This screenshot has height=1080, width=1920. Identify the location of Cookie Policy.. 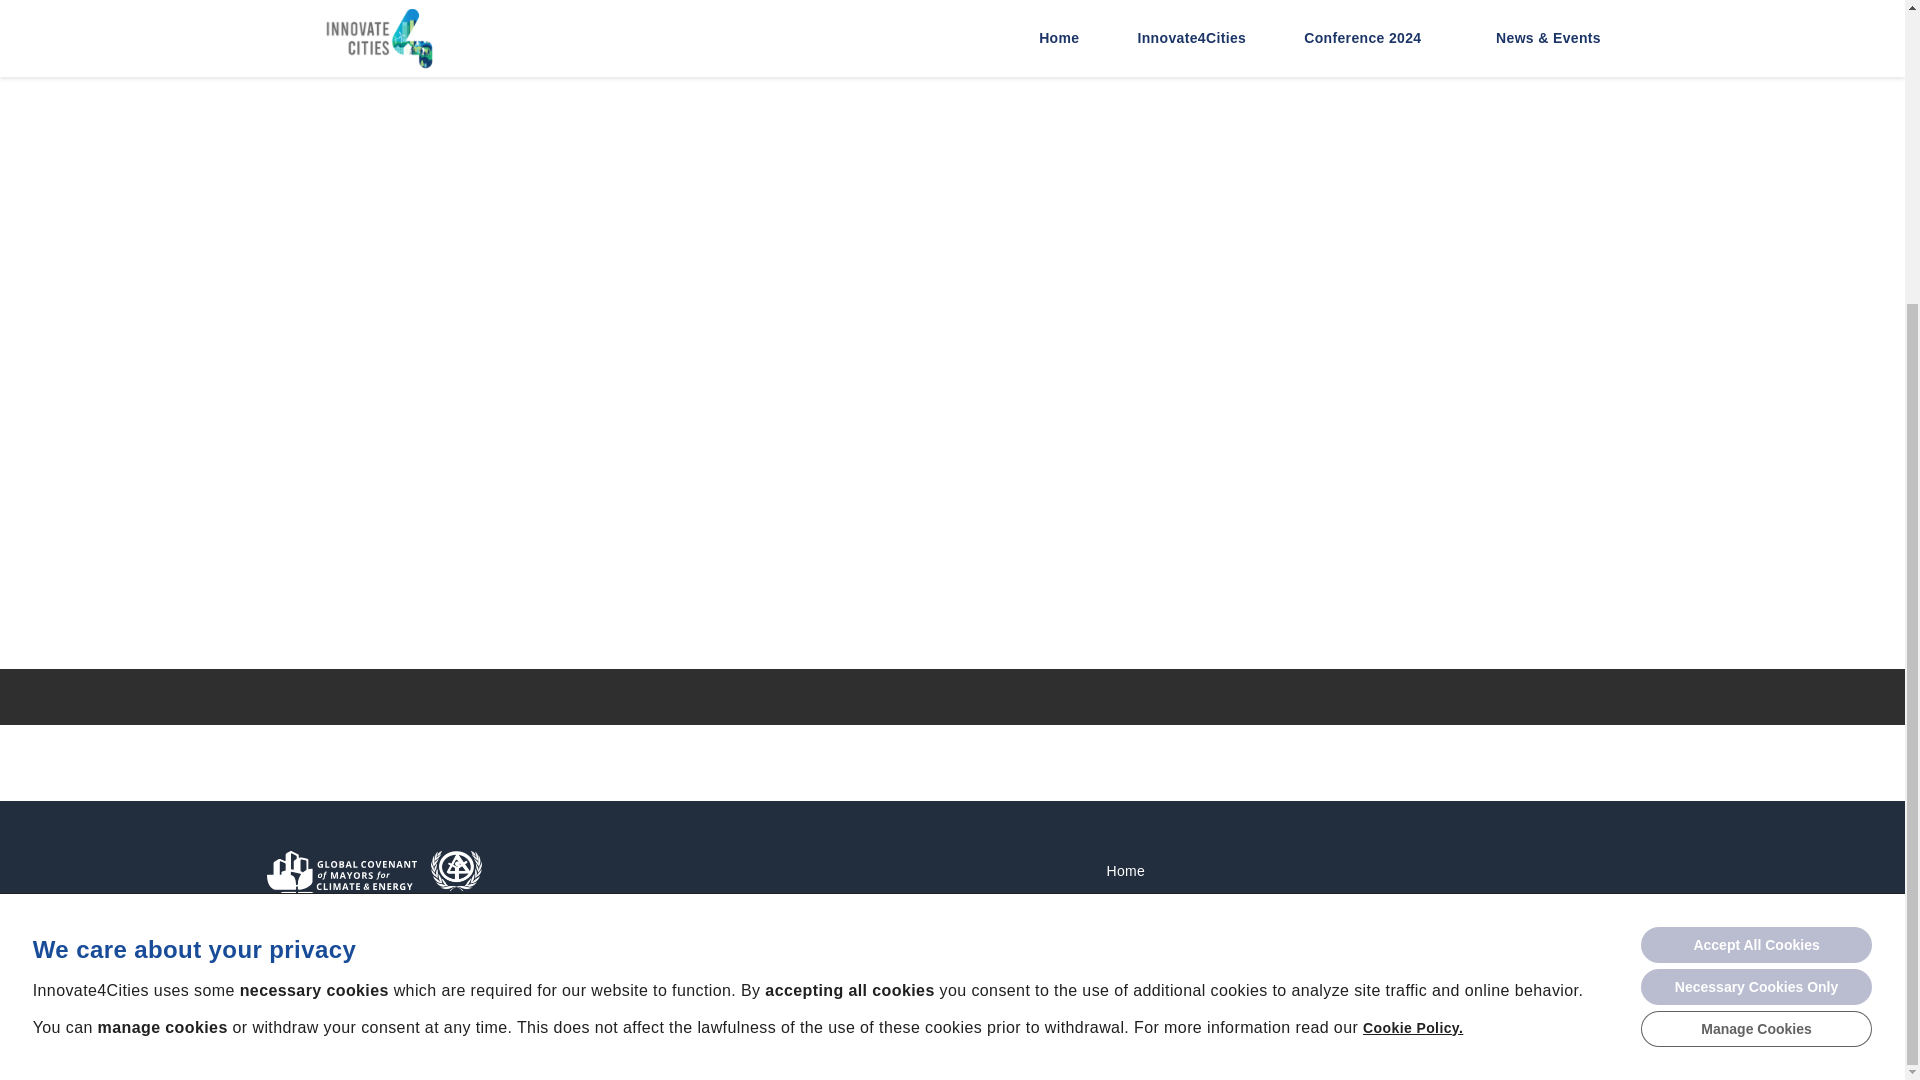
(1413, 617).